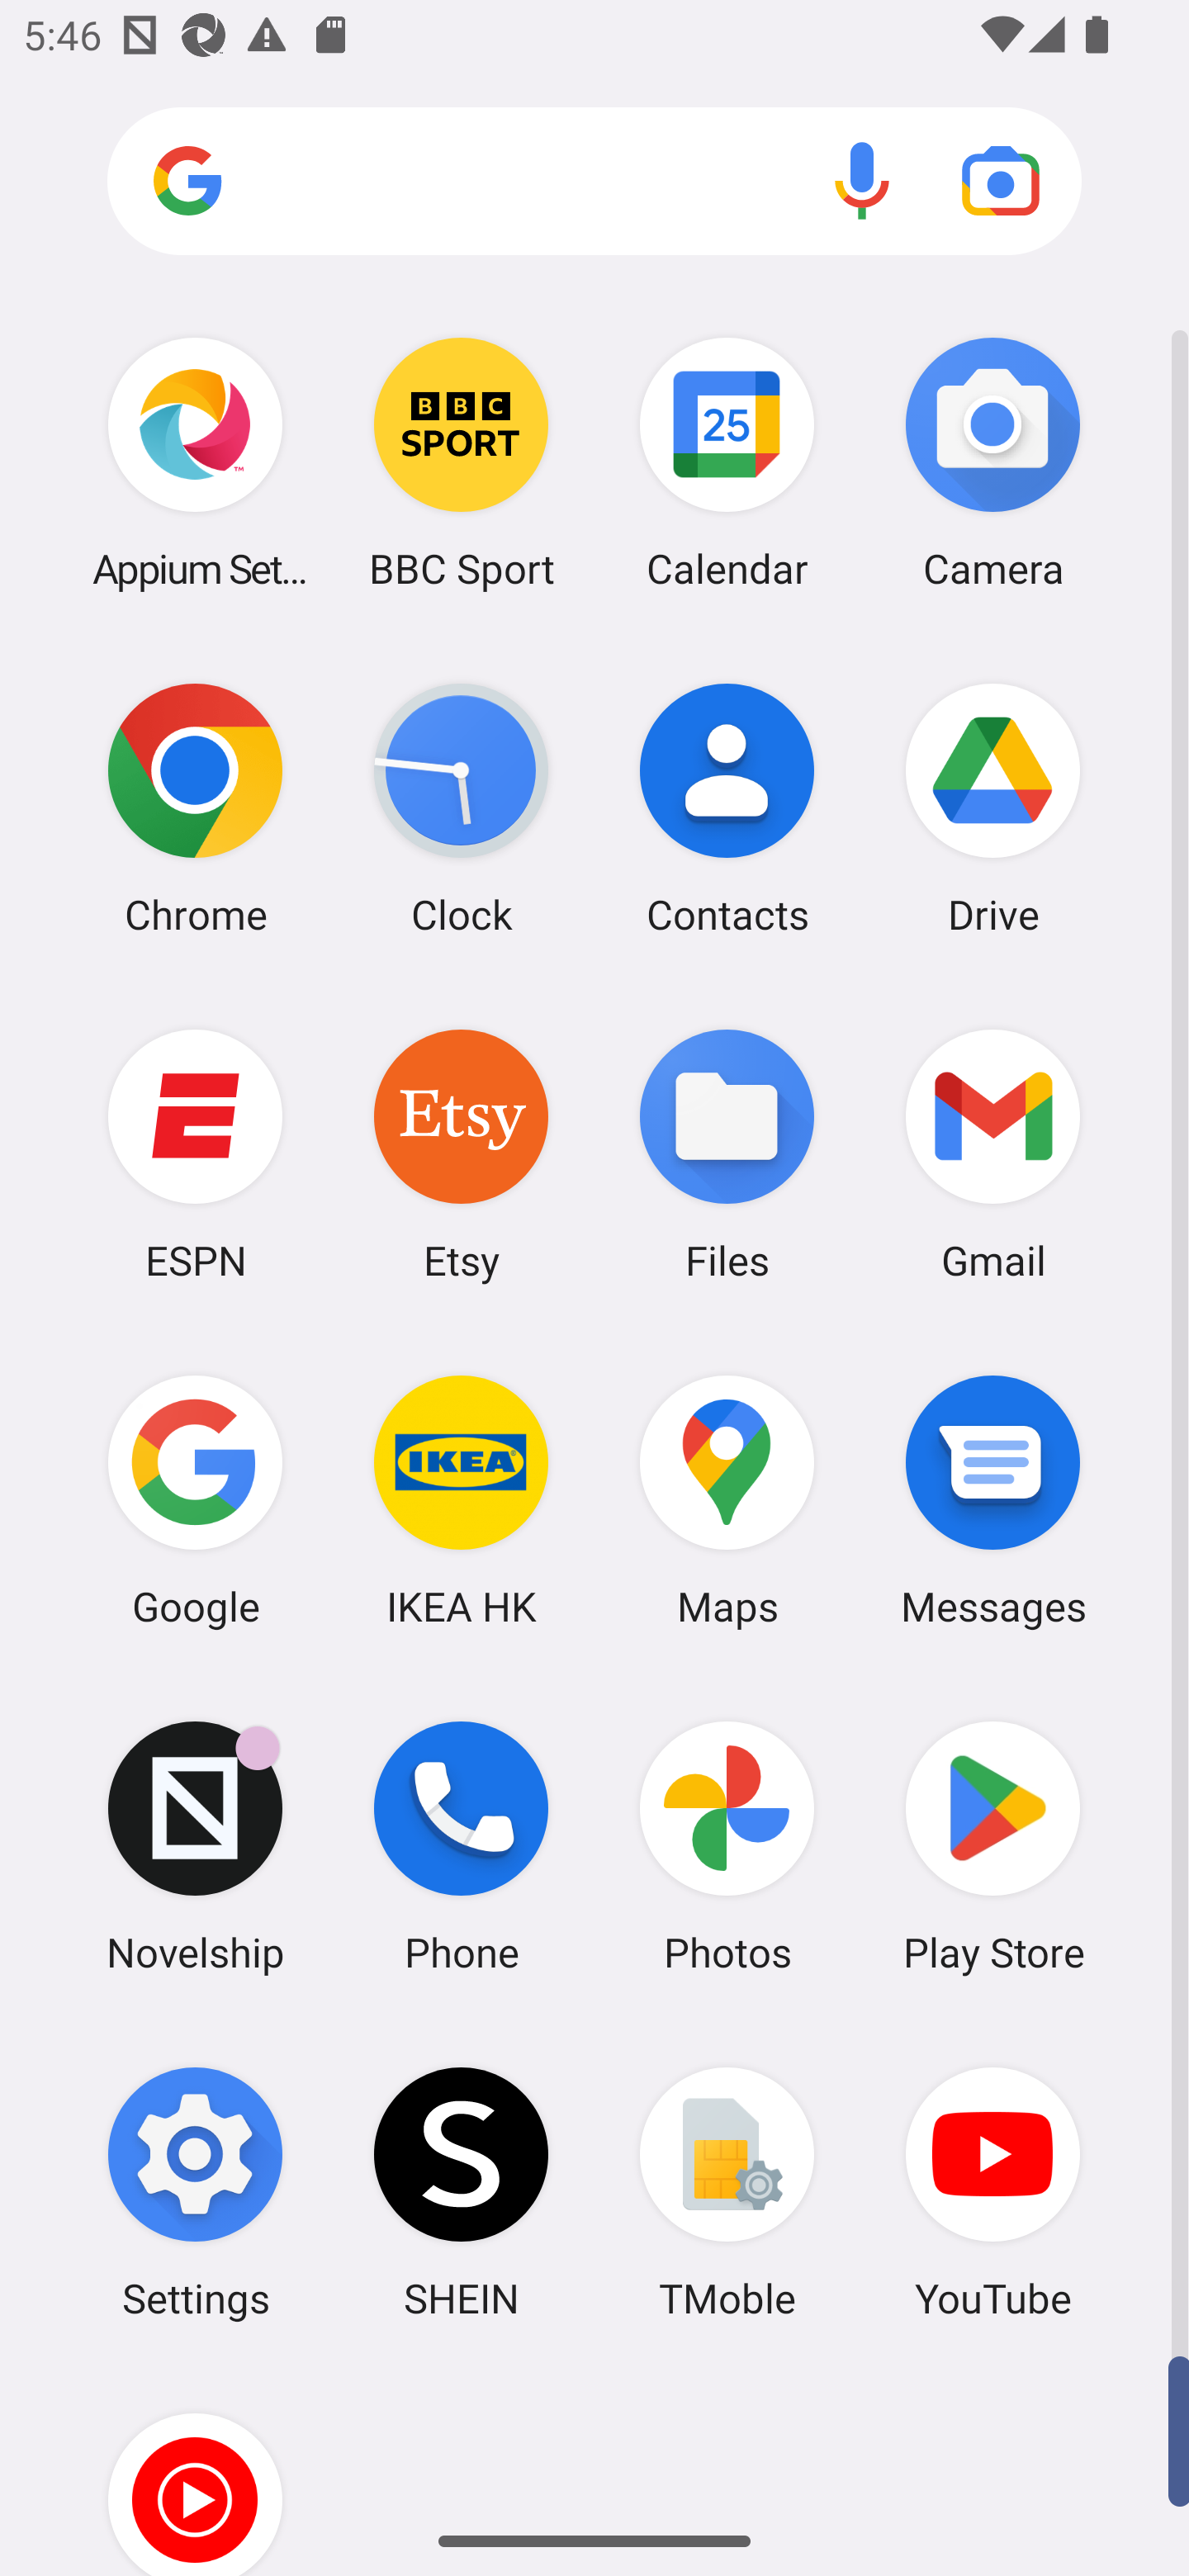 The image size is (1189, 2576). I want to click on YouTube, so click(992, 2192).